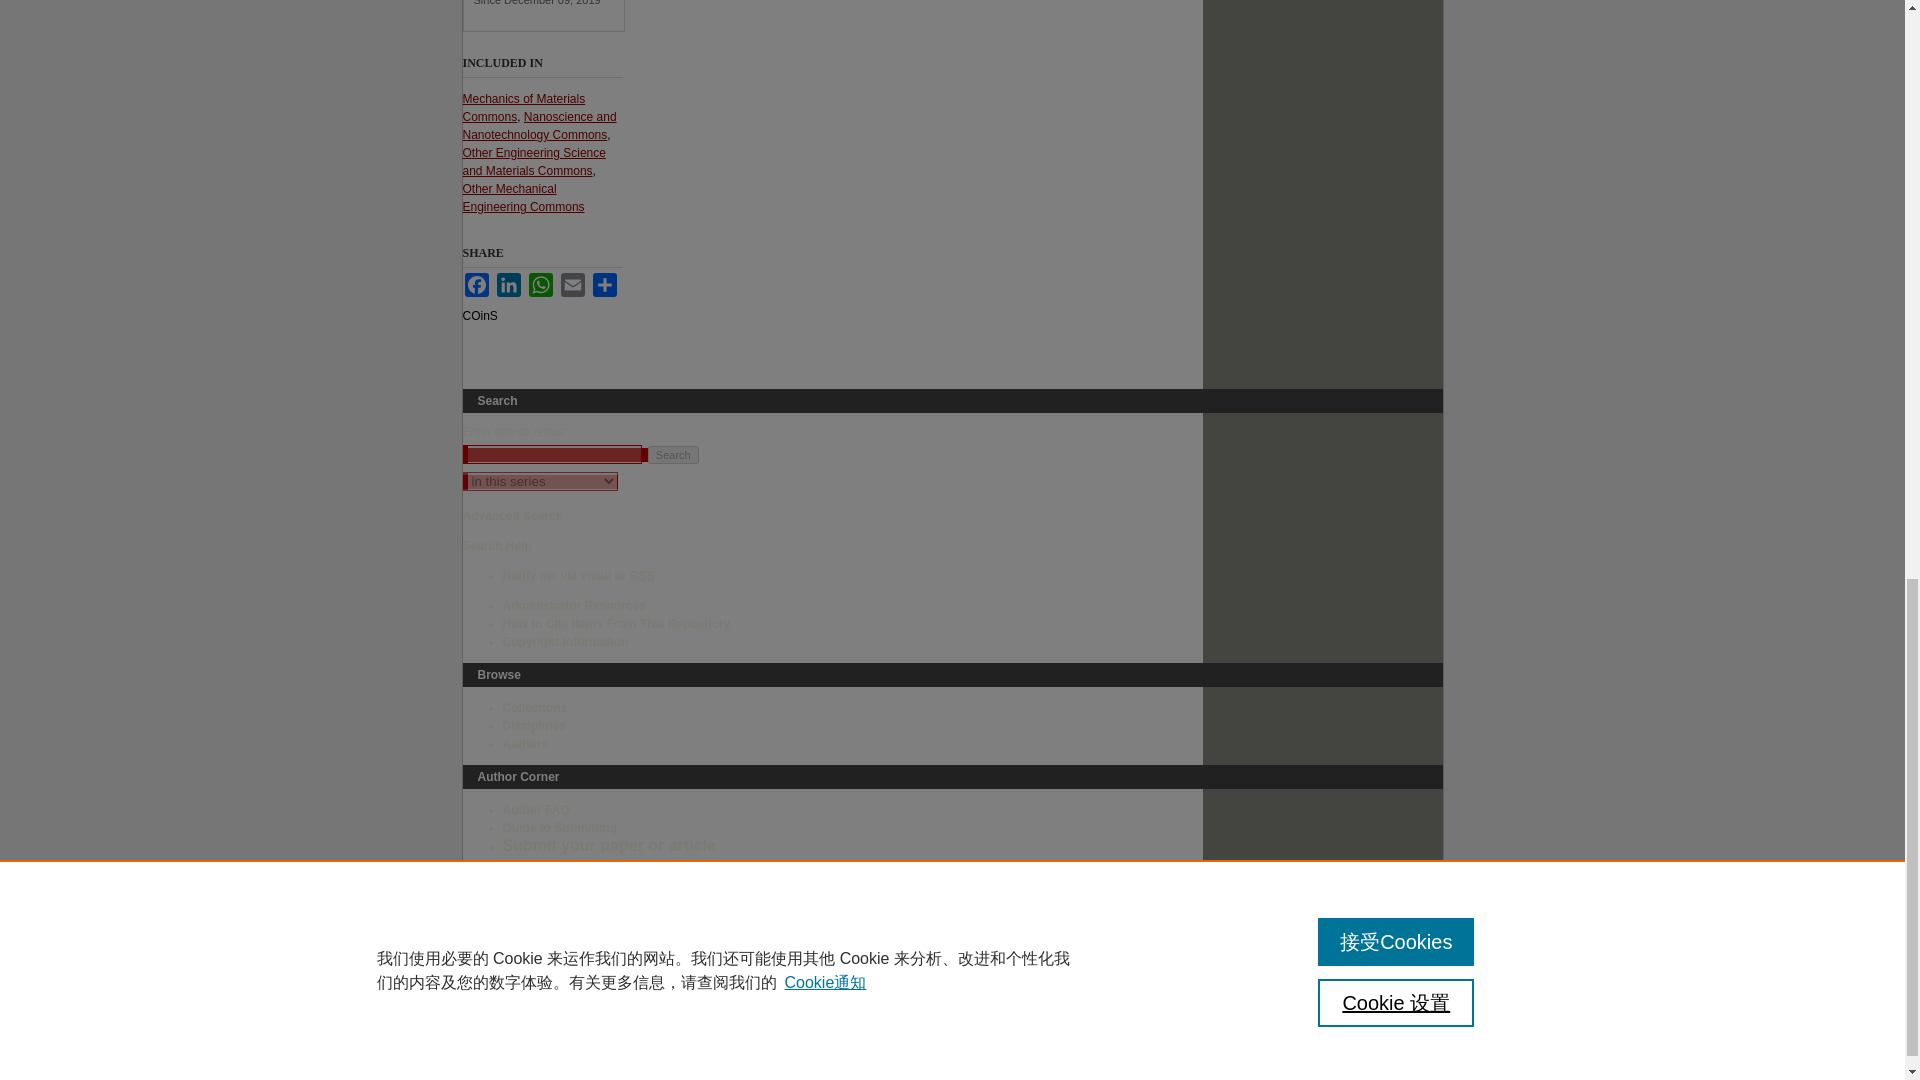 The width and height of the screenshot is (1920, 1080). Describe the element at coordinates (539, 126) in the screenshot. I see `Nanoscience and Nanotechnology Commons` at that location.